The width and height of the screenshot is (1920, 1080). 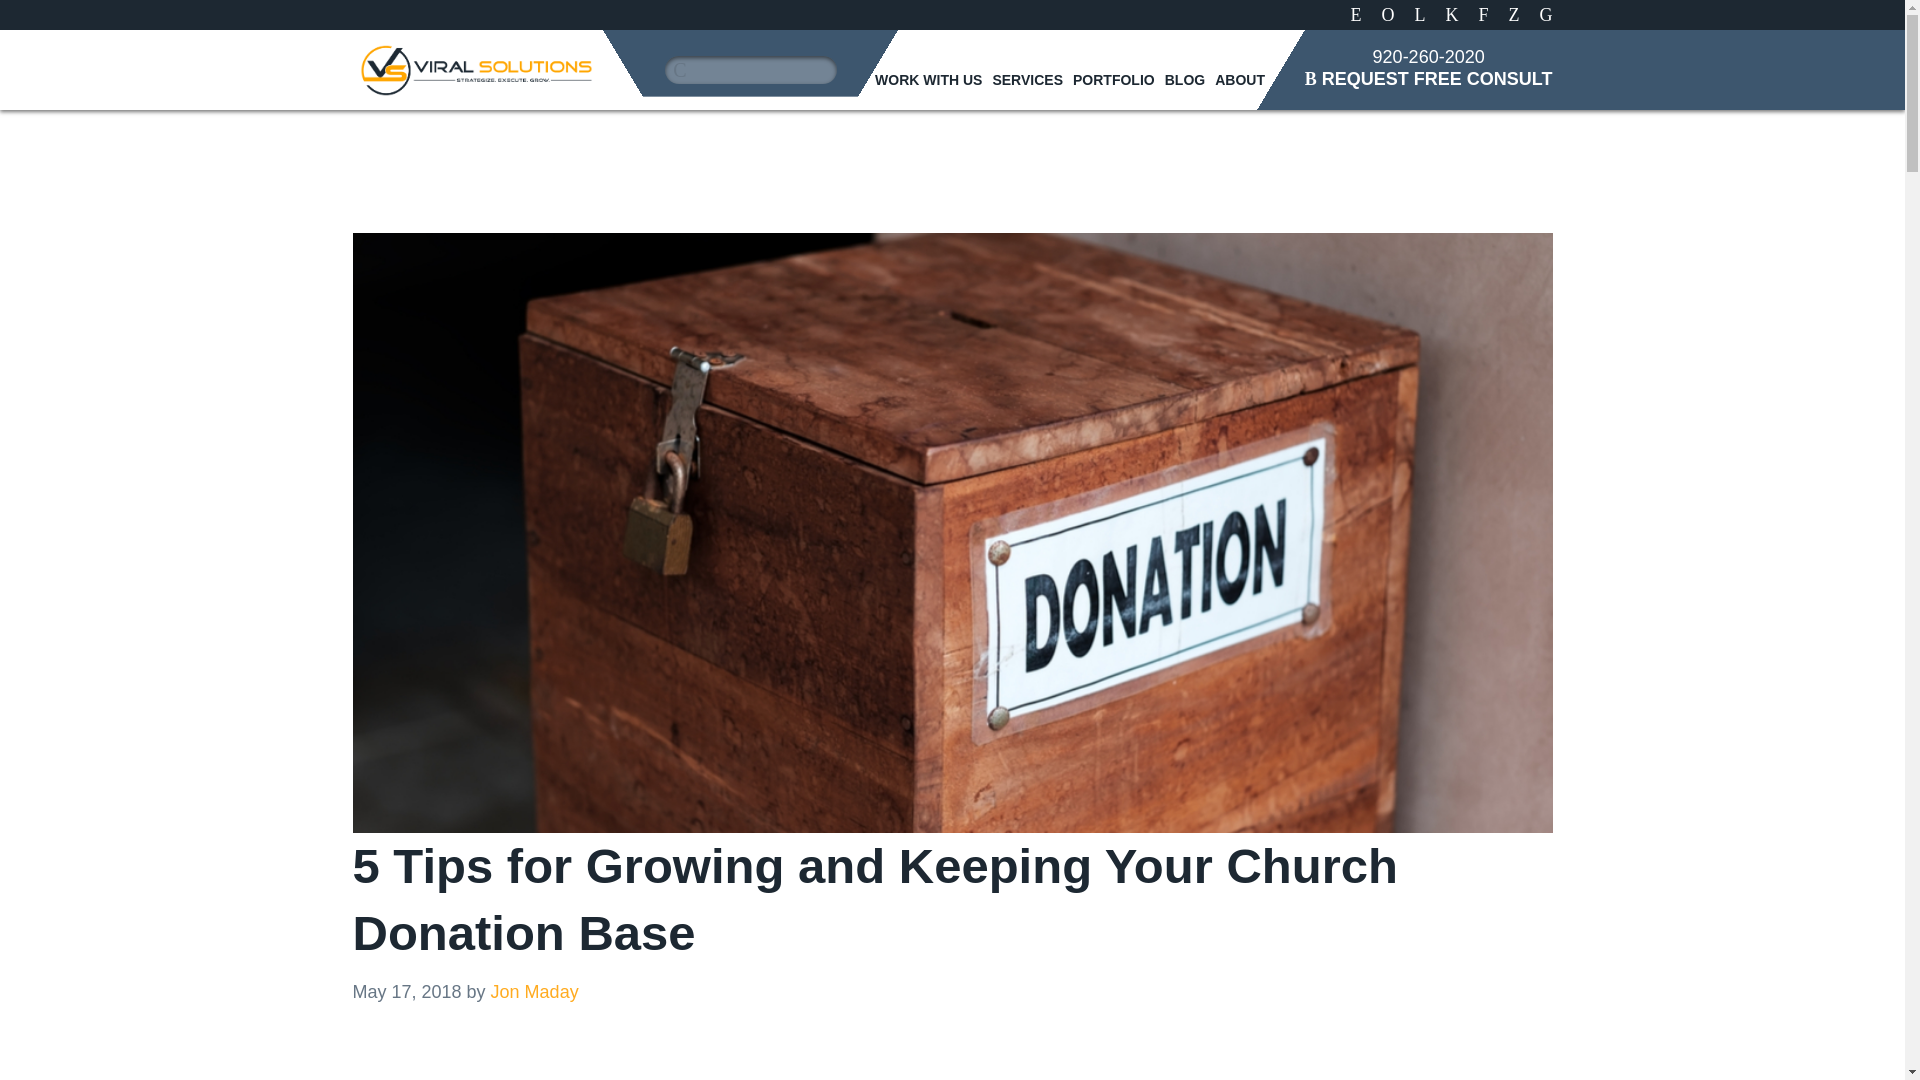 What do you see at coordinates (1429, 78) in the screenshot?
I see `REQUEST FREE CONSULT` at bounding box center [1429, 78].